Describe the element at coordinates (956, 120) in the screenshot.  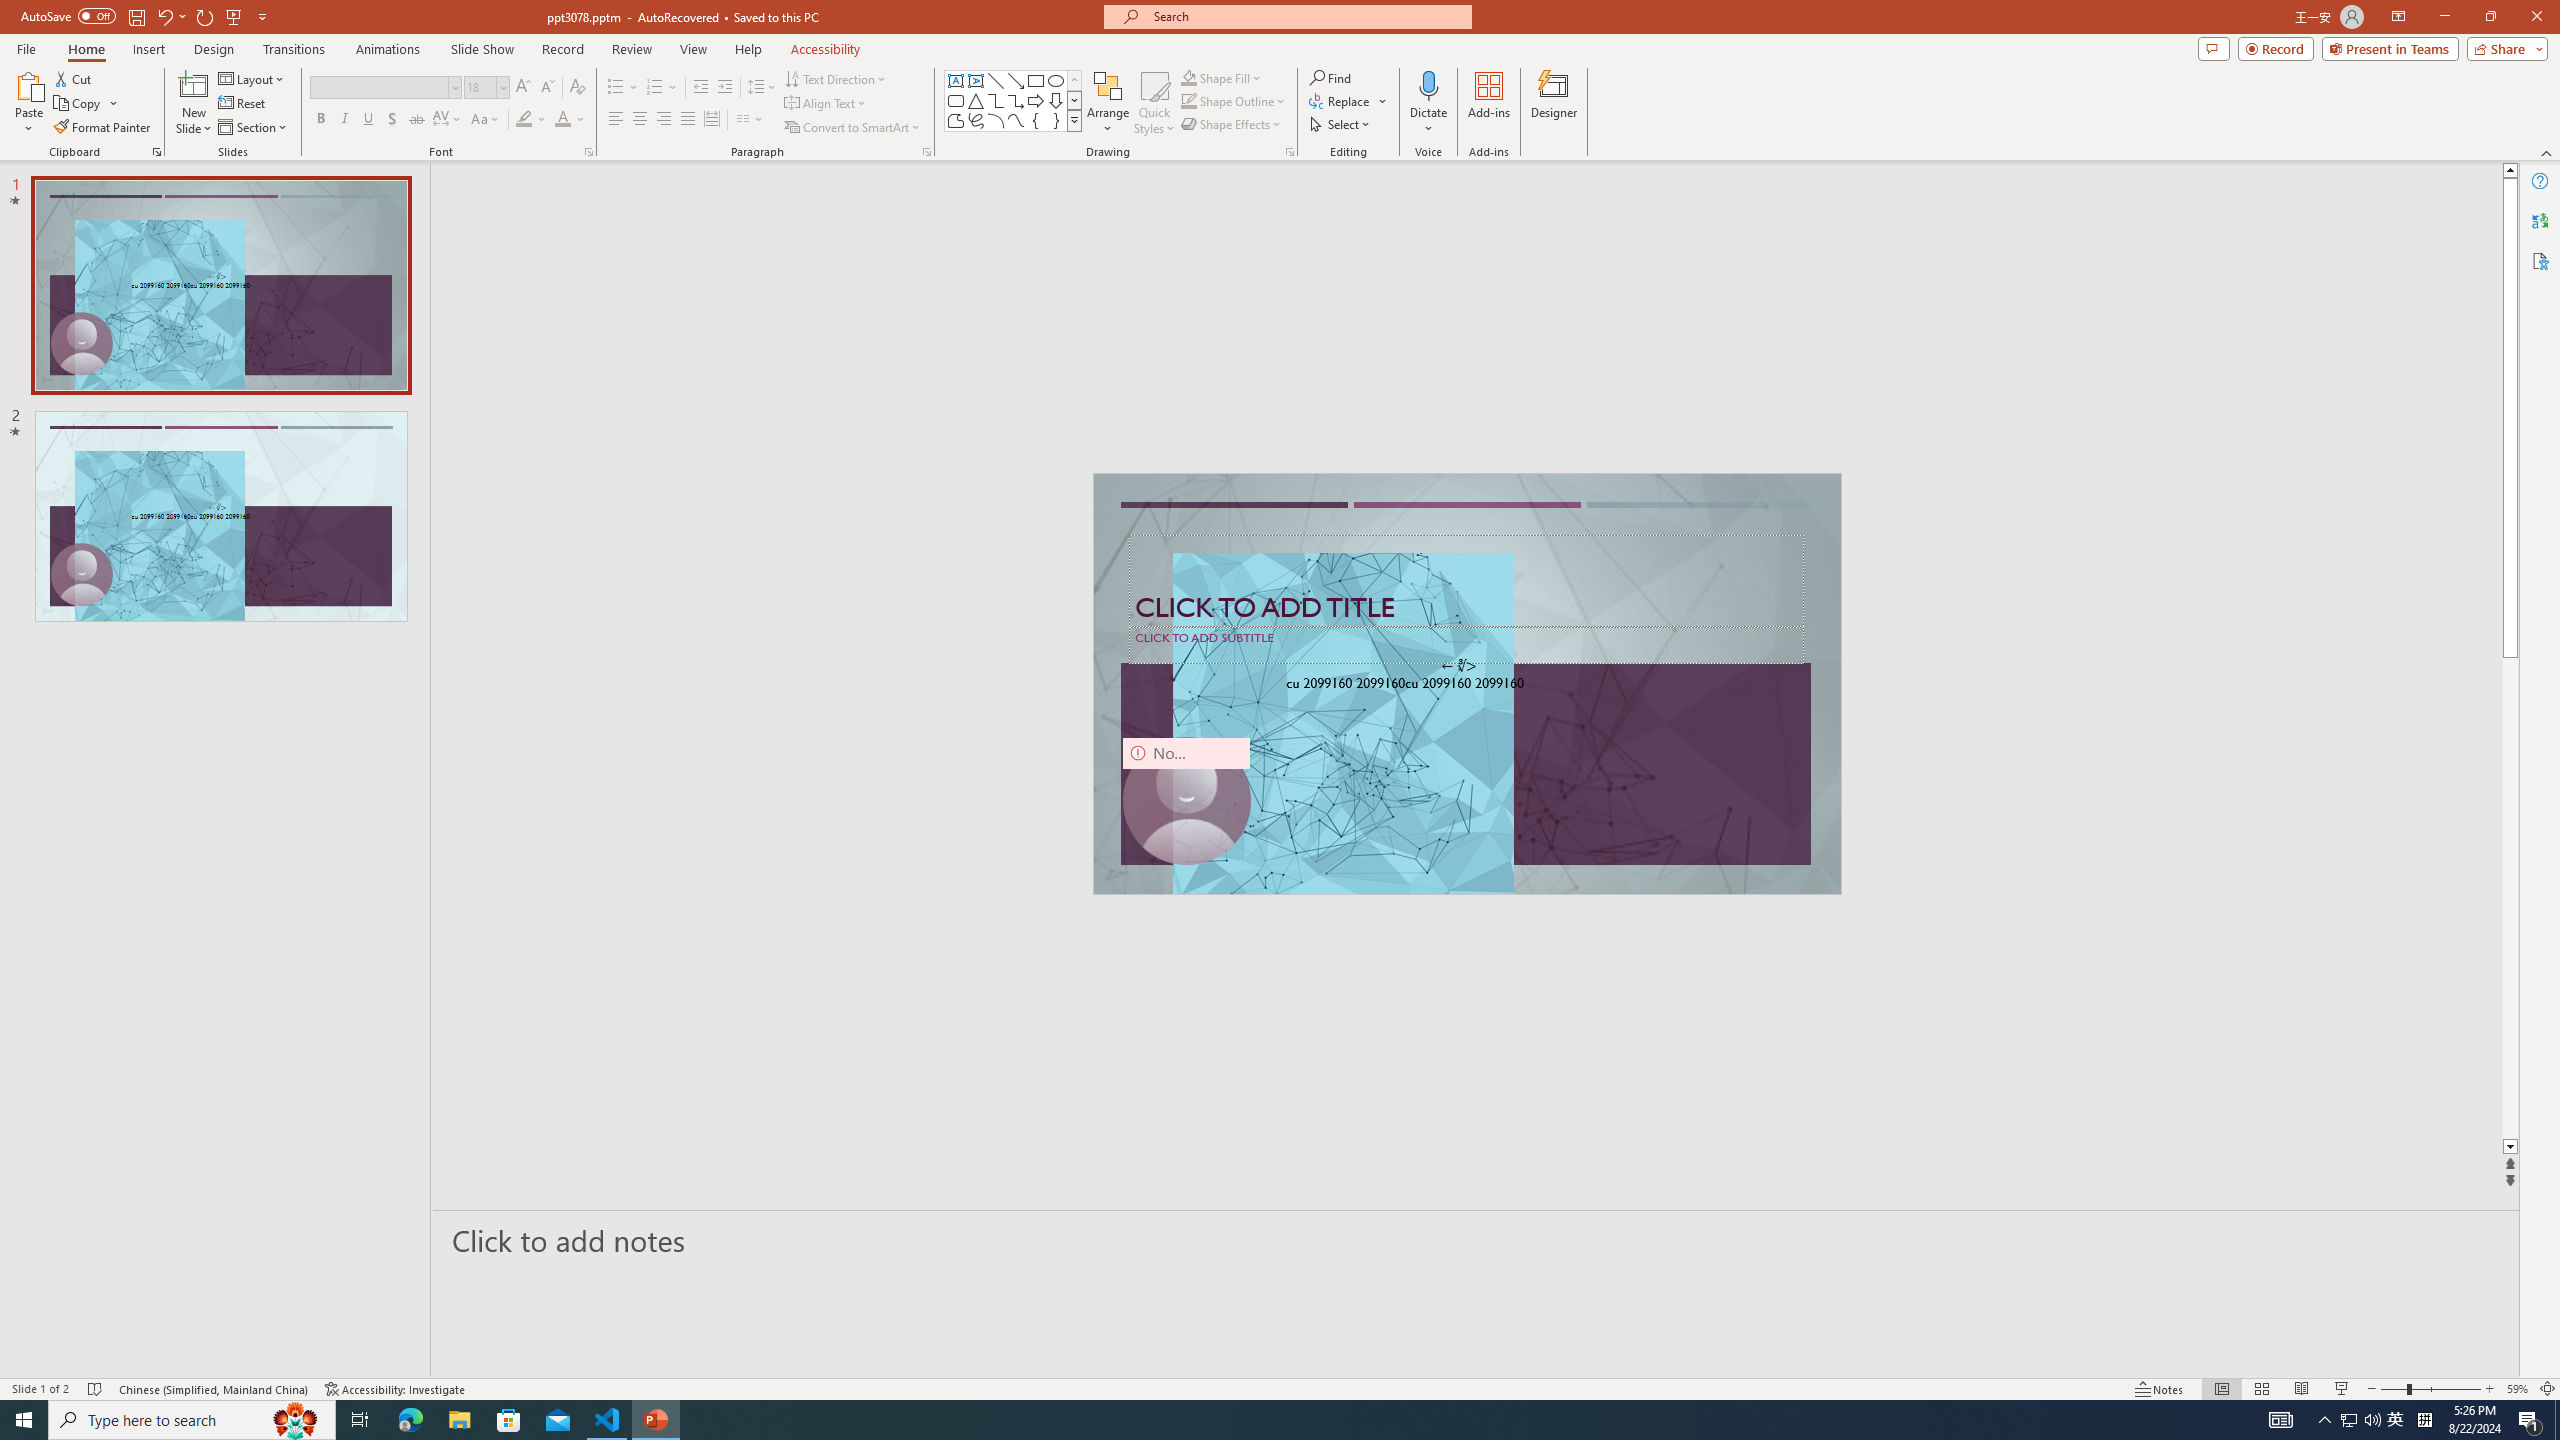
I see `Freeform: Shape` at that location.